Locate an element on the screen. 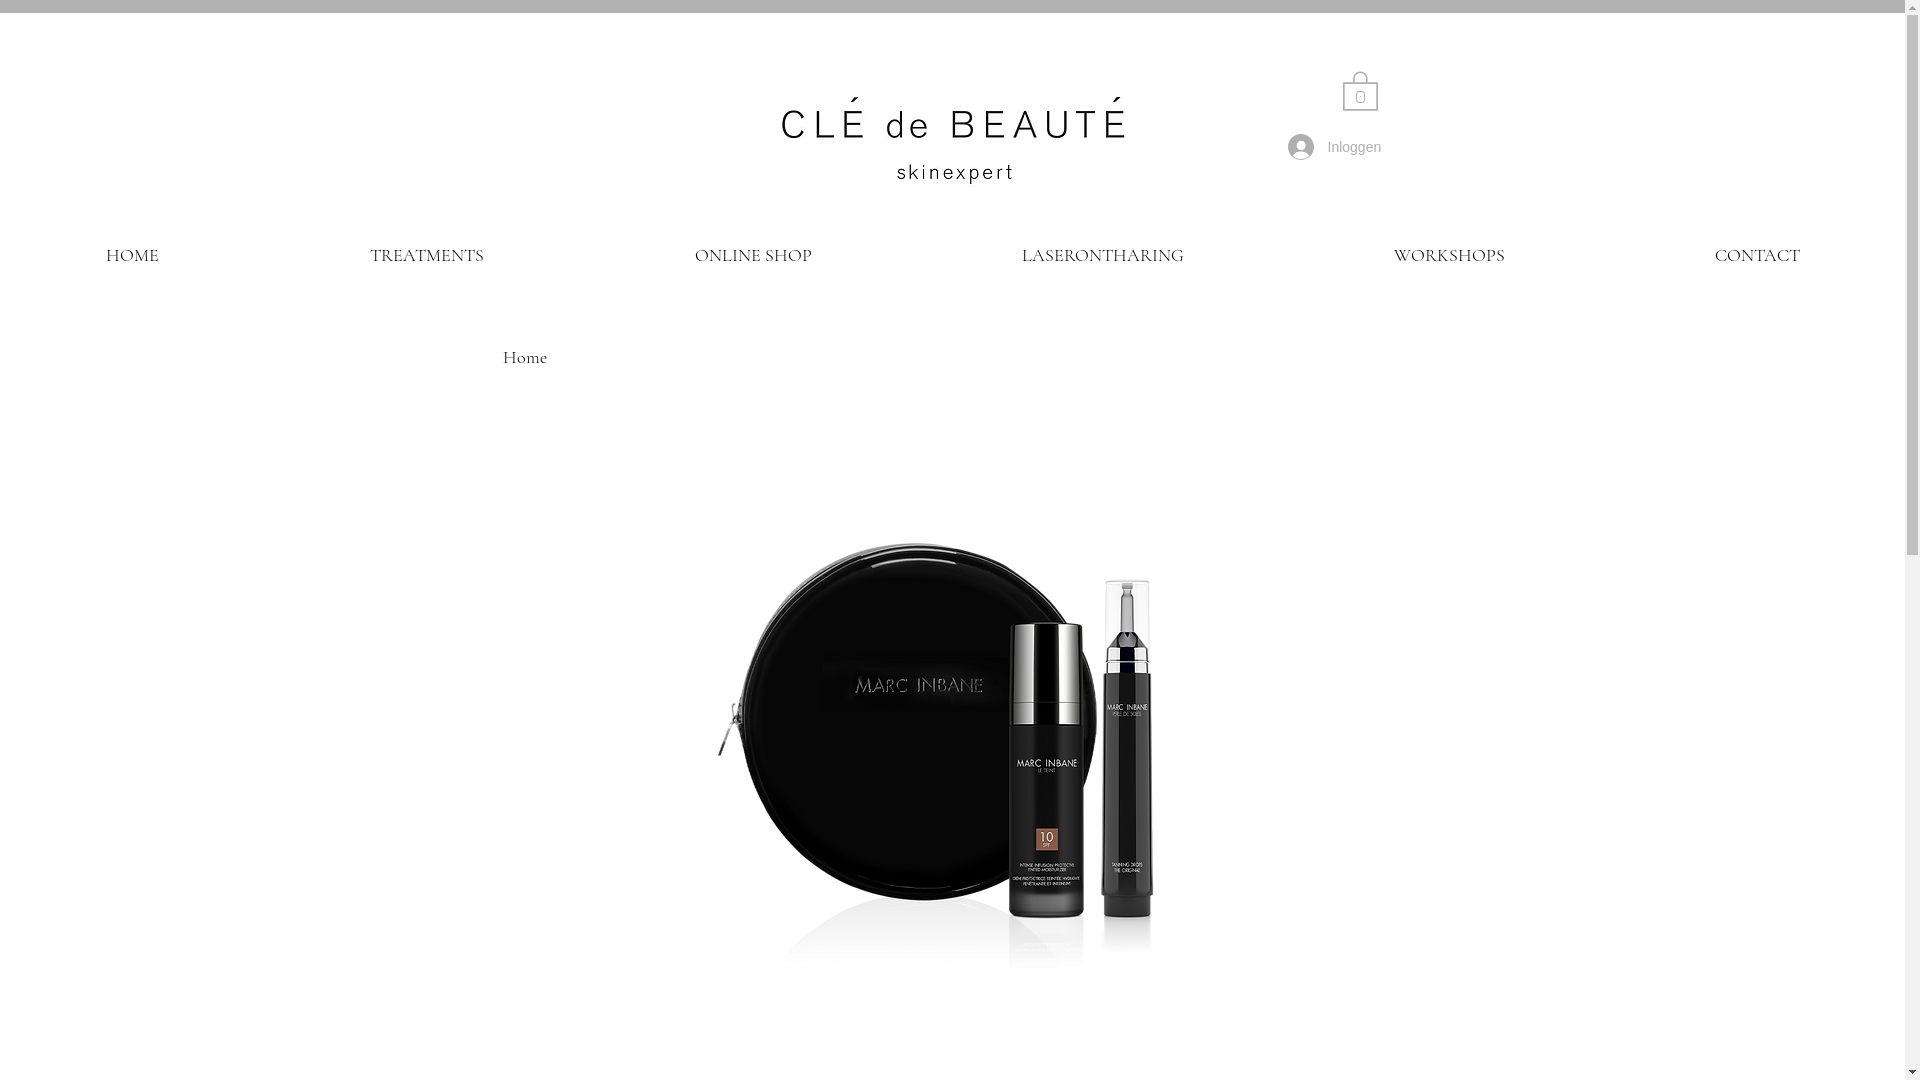 Image resolution: width=1920 pixels, height=1080 pixels. CONTACT is located at coordinates (1758, 256).